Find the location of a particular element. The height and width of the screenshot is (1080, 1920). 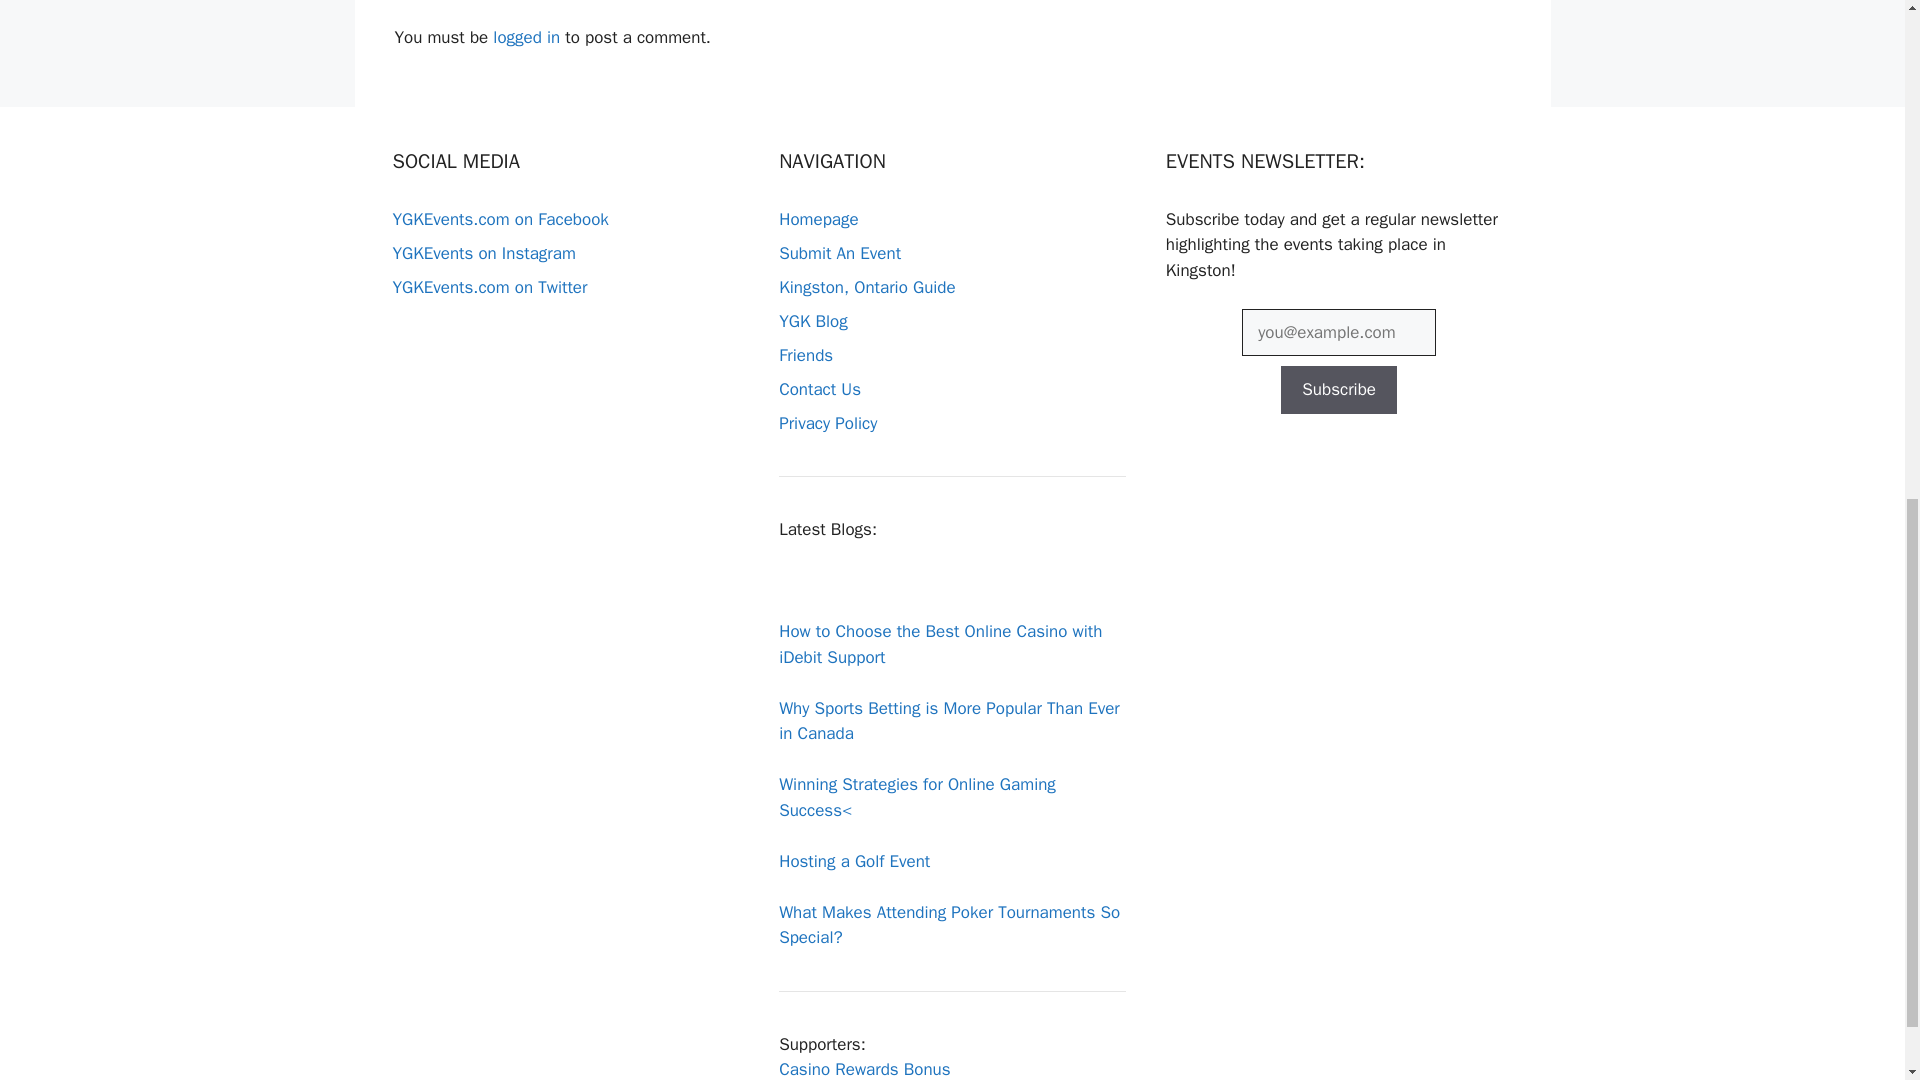

Homepage is located at coordinates (818, 220).